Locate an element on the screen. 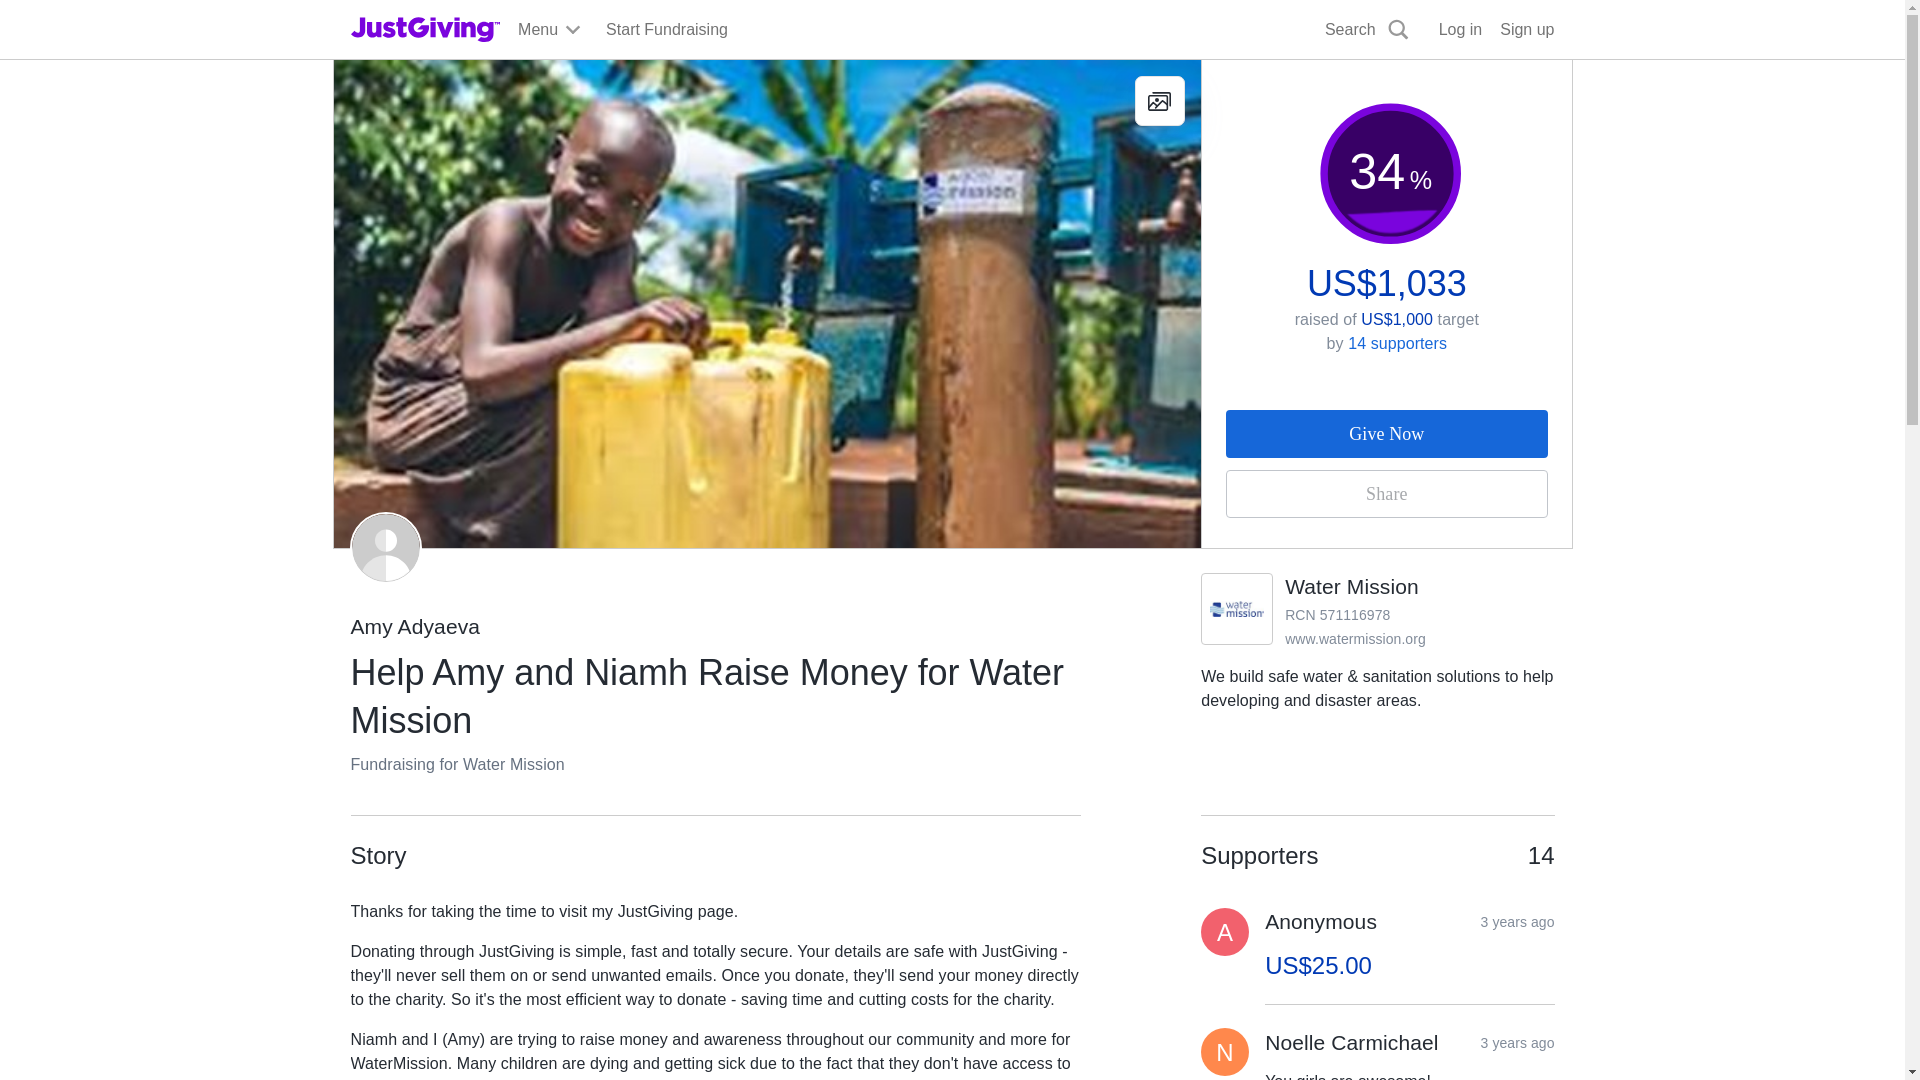 This screenshot has width=1920, height=1080. Sign up is located at coordinates (1526, 30).